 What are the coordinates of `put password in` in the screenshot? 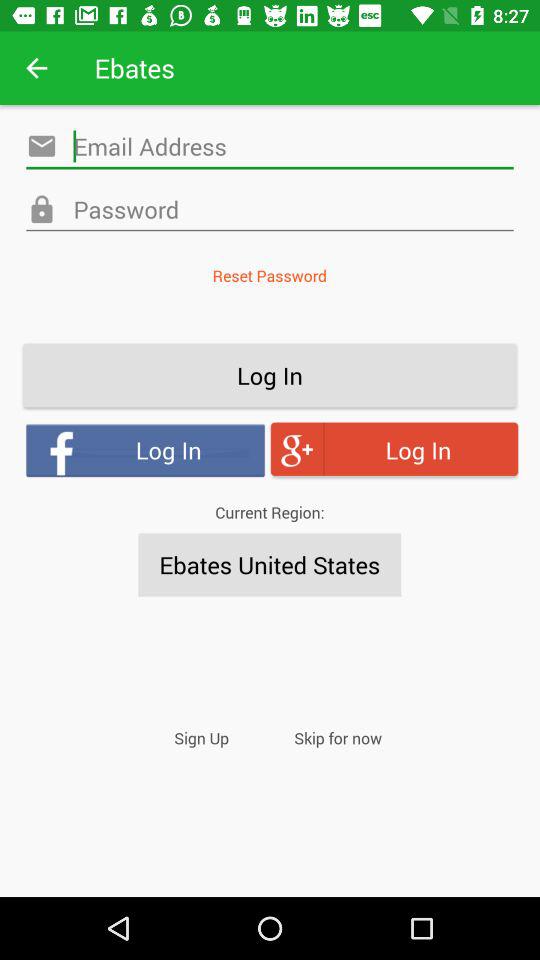 It's located at (270, 210).